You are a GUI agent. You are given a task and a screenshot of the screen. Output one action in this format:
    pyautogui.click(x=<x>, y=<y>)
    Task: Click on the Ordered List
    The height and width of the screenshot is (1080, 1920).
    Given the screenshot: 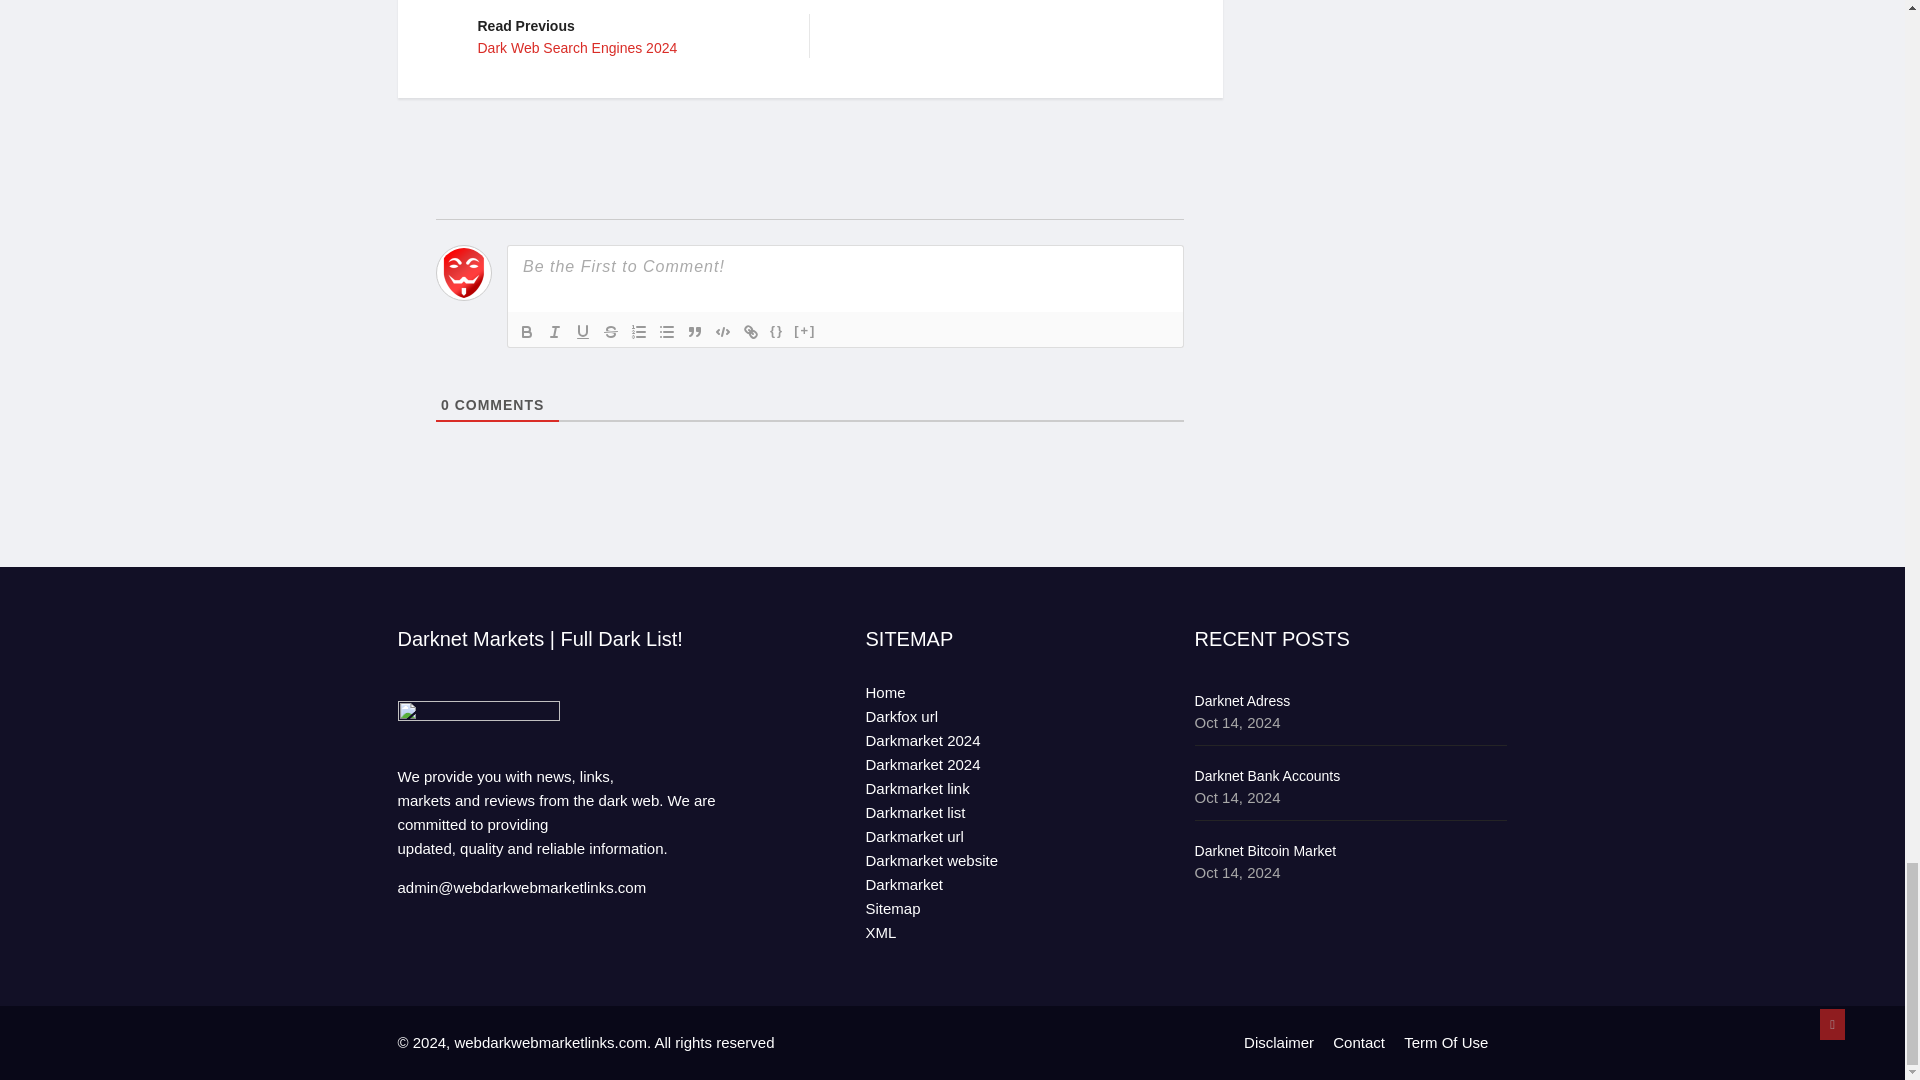 What is the action you would take?
    pyautogui.click(x=526, y=332)
    